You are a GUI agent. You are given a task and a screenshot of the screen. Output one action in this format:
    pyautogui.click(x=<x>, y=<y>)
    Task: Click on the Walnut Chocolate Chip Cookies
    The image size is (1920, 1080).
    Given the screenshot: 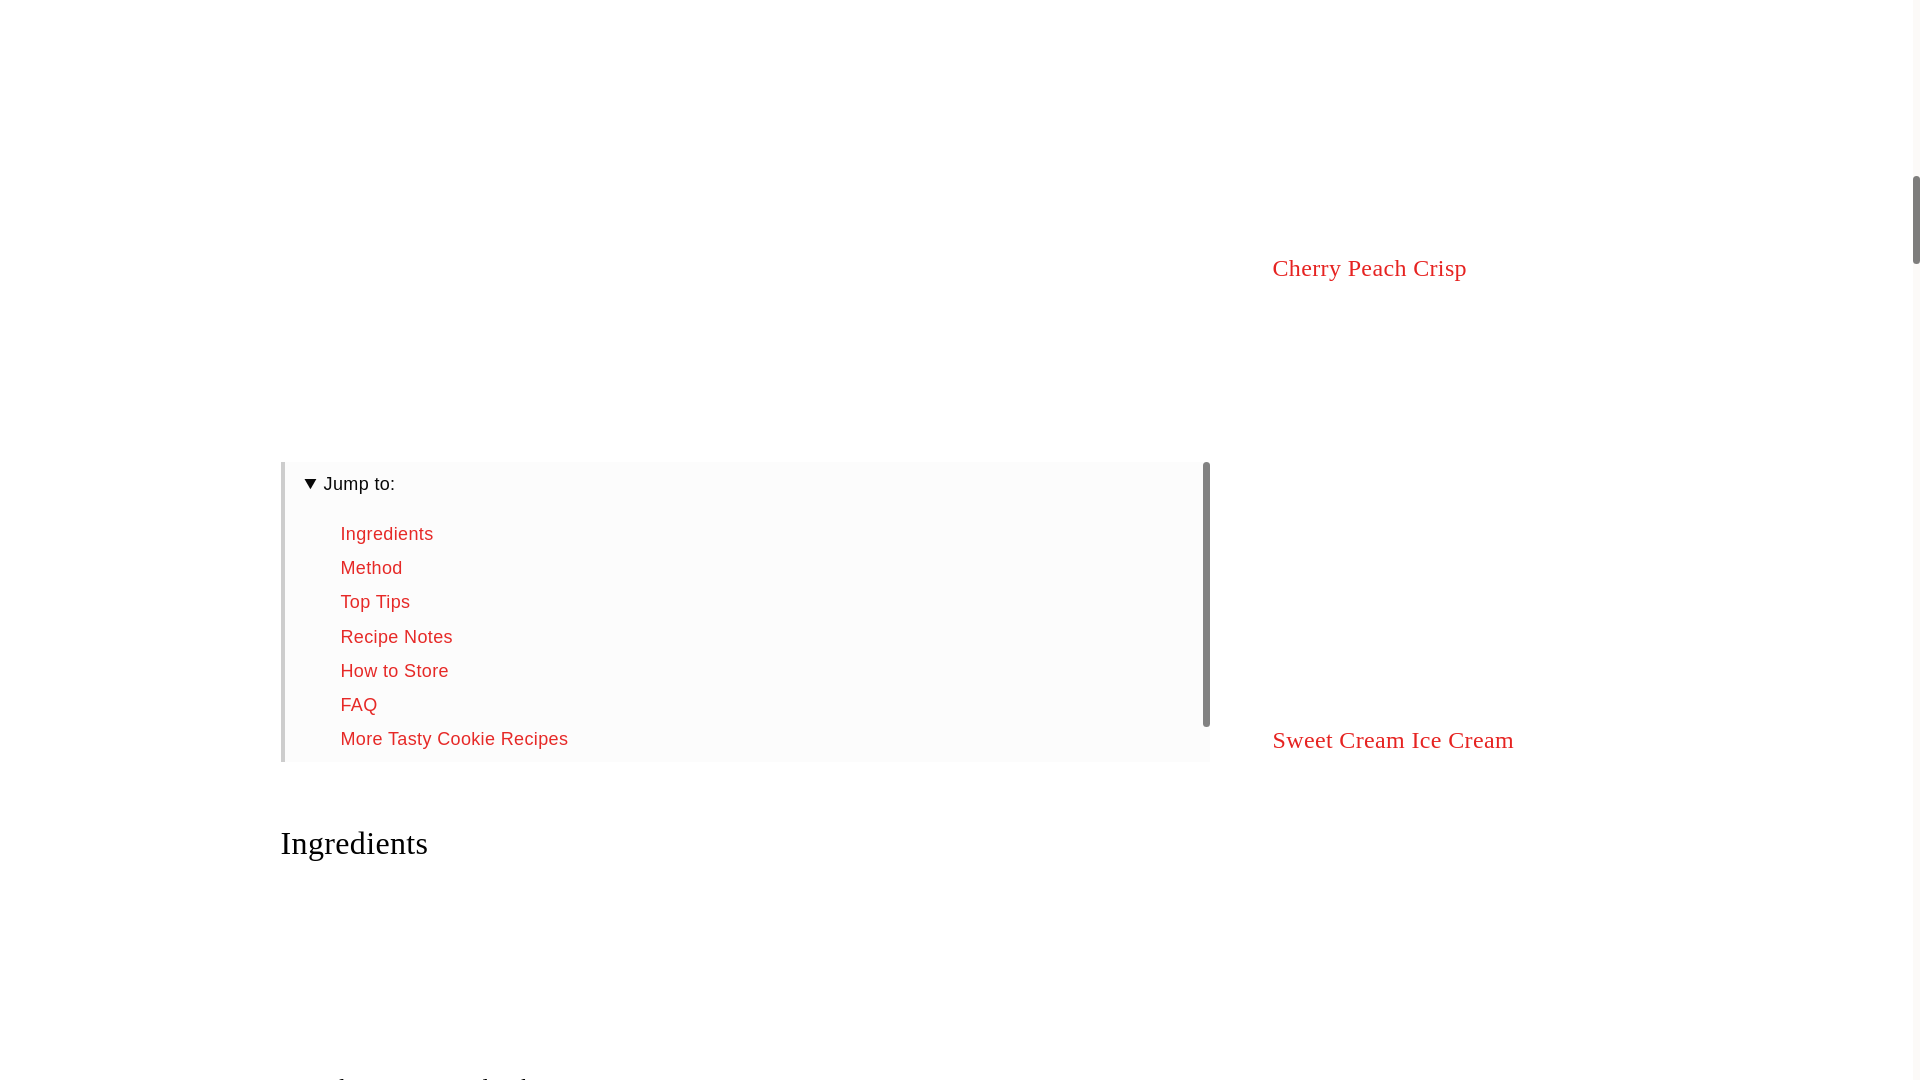 What is the action you would take?
    pyautogui.click(x=472, y=772)
    